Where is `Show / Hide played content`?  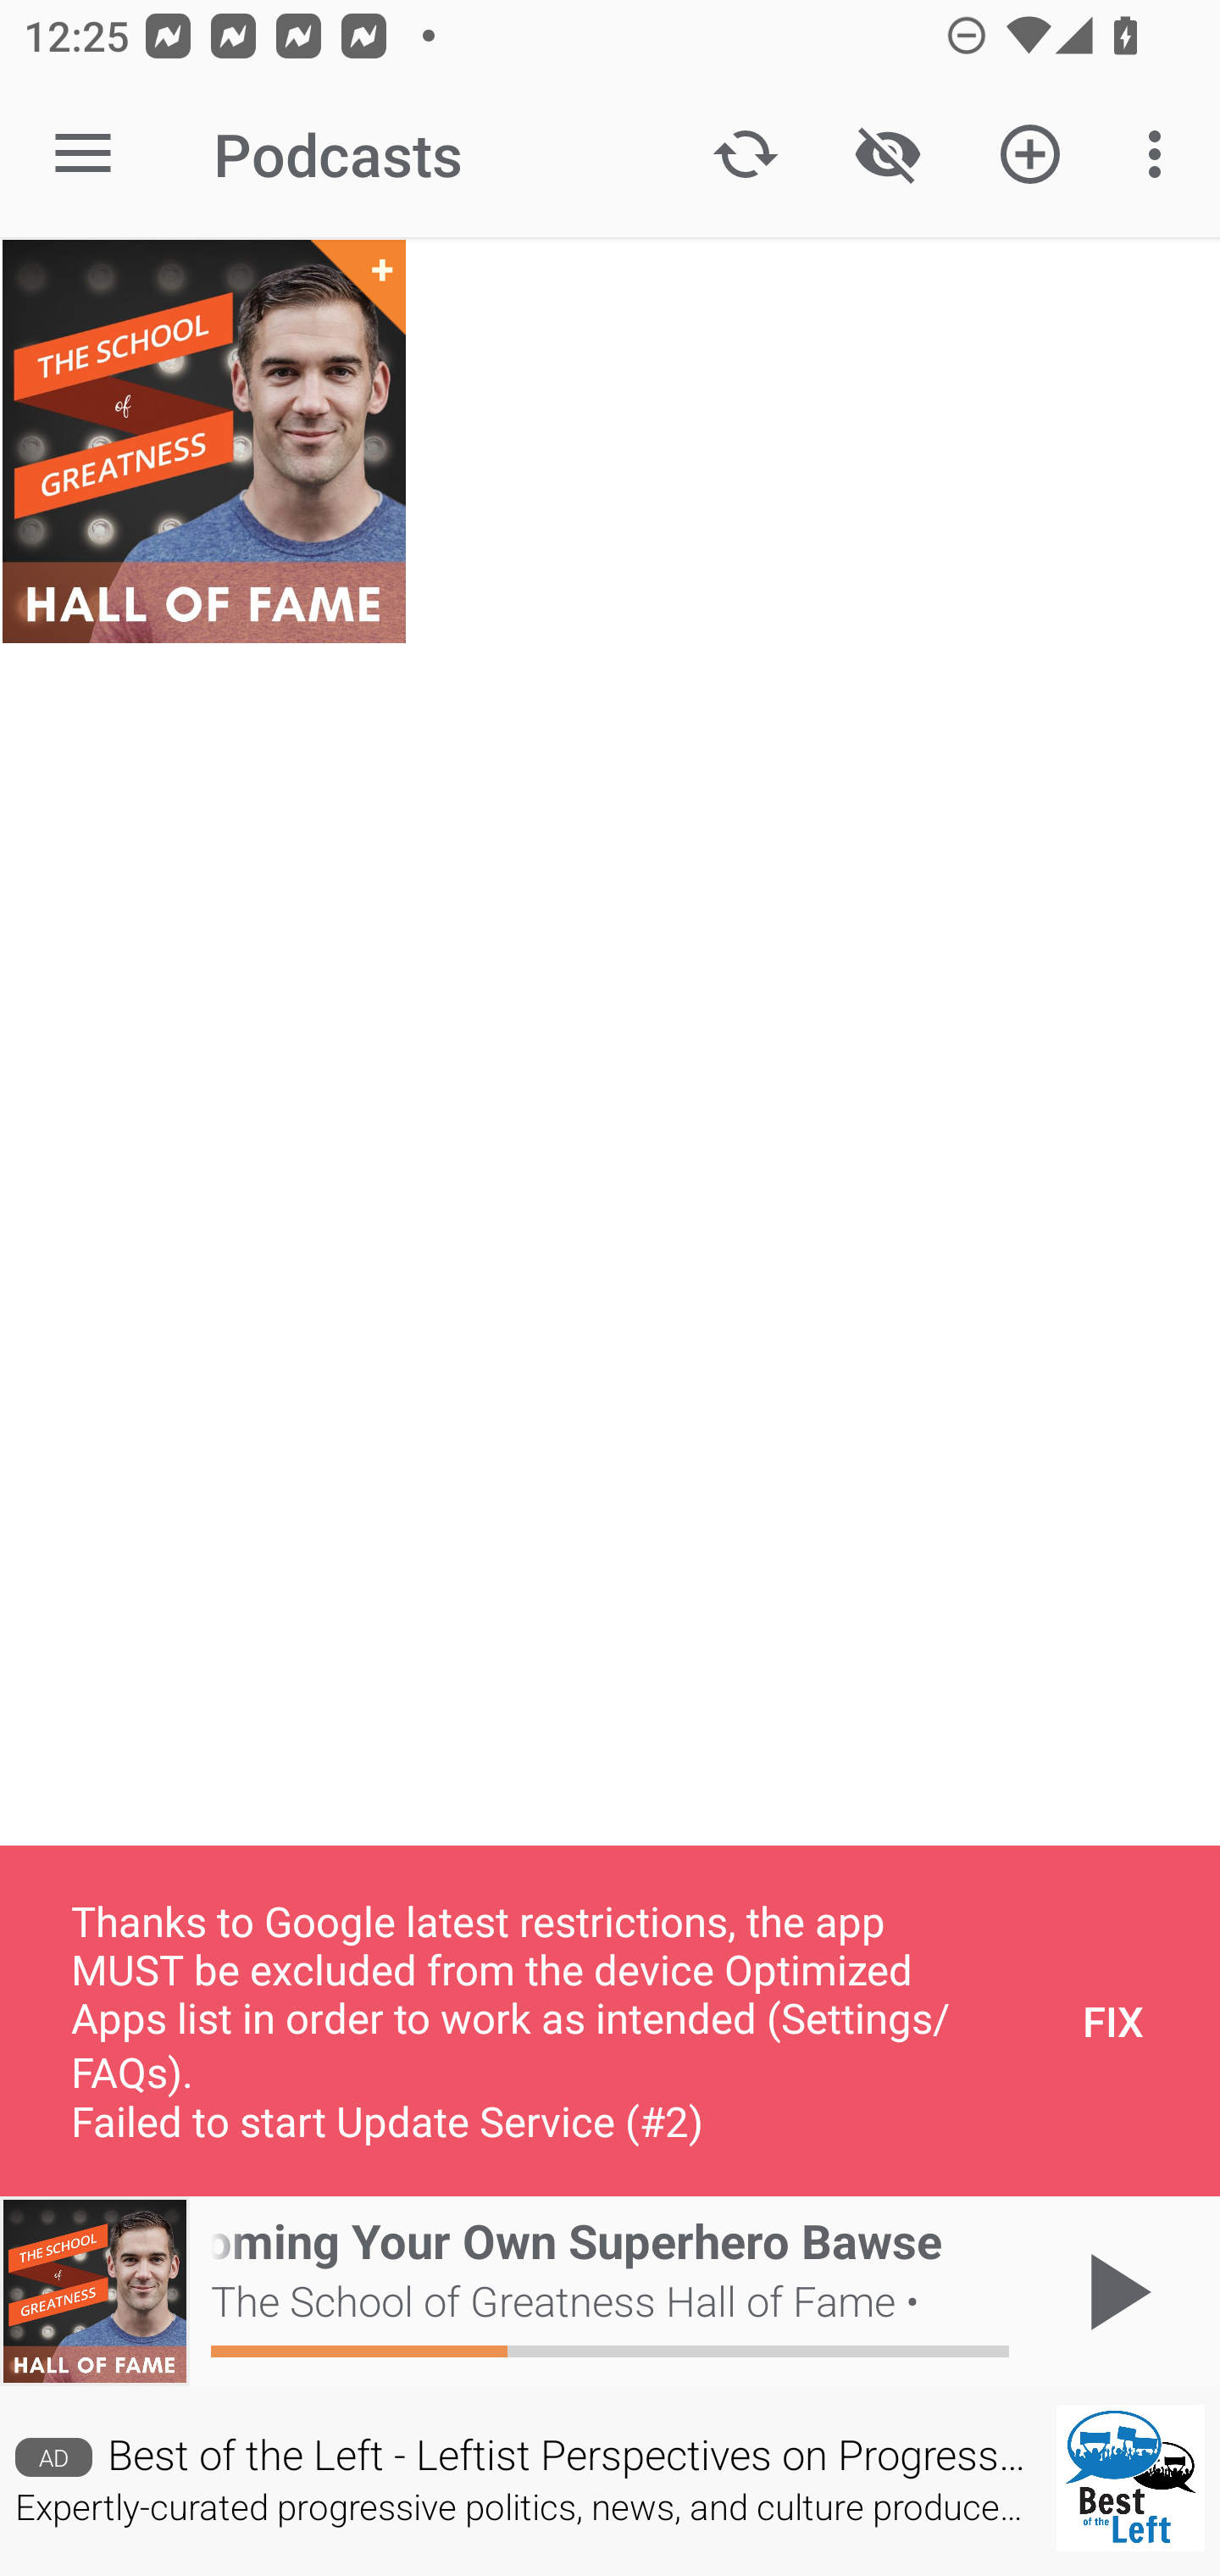 Show / Hide played content is located at coordinates (887, 154).